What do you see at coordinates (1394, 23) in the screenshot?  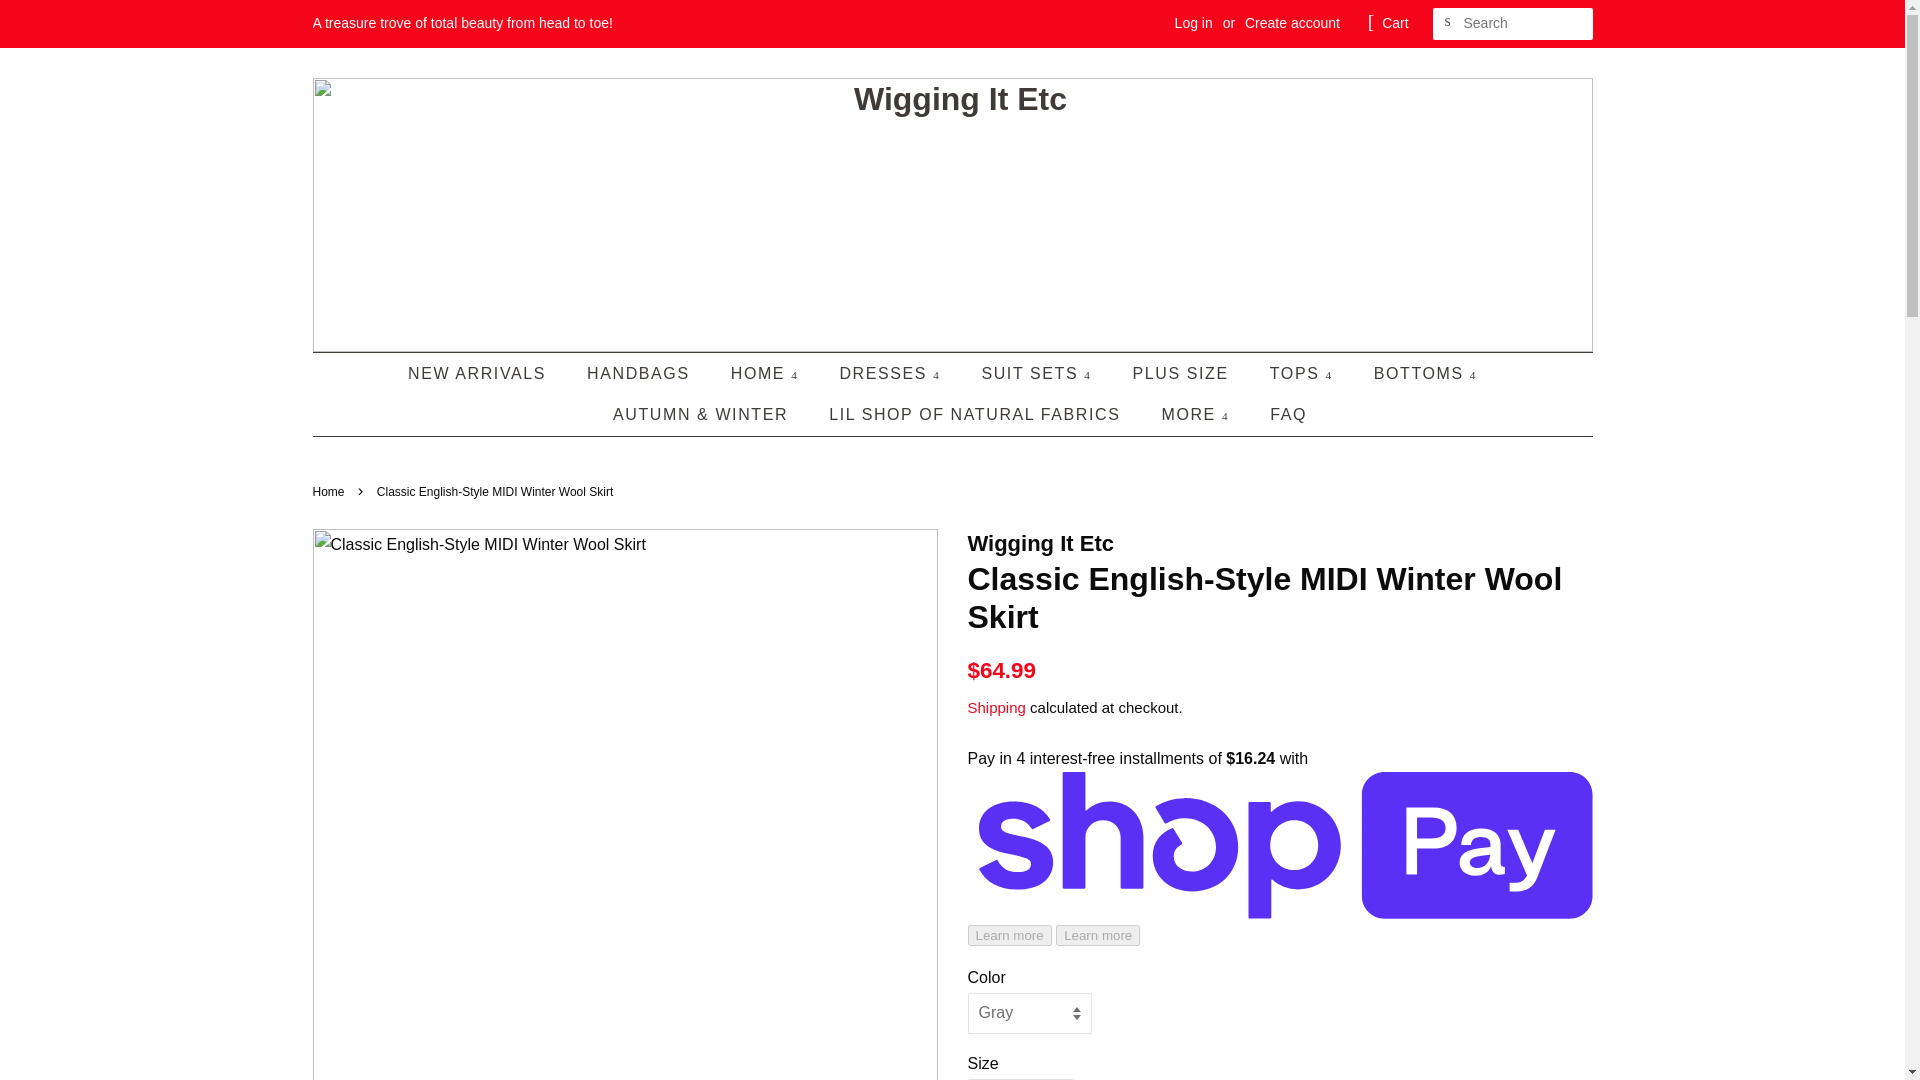 I see `Cart` at bounding box center [1394, 23].